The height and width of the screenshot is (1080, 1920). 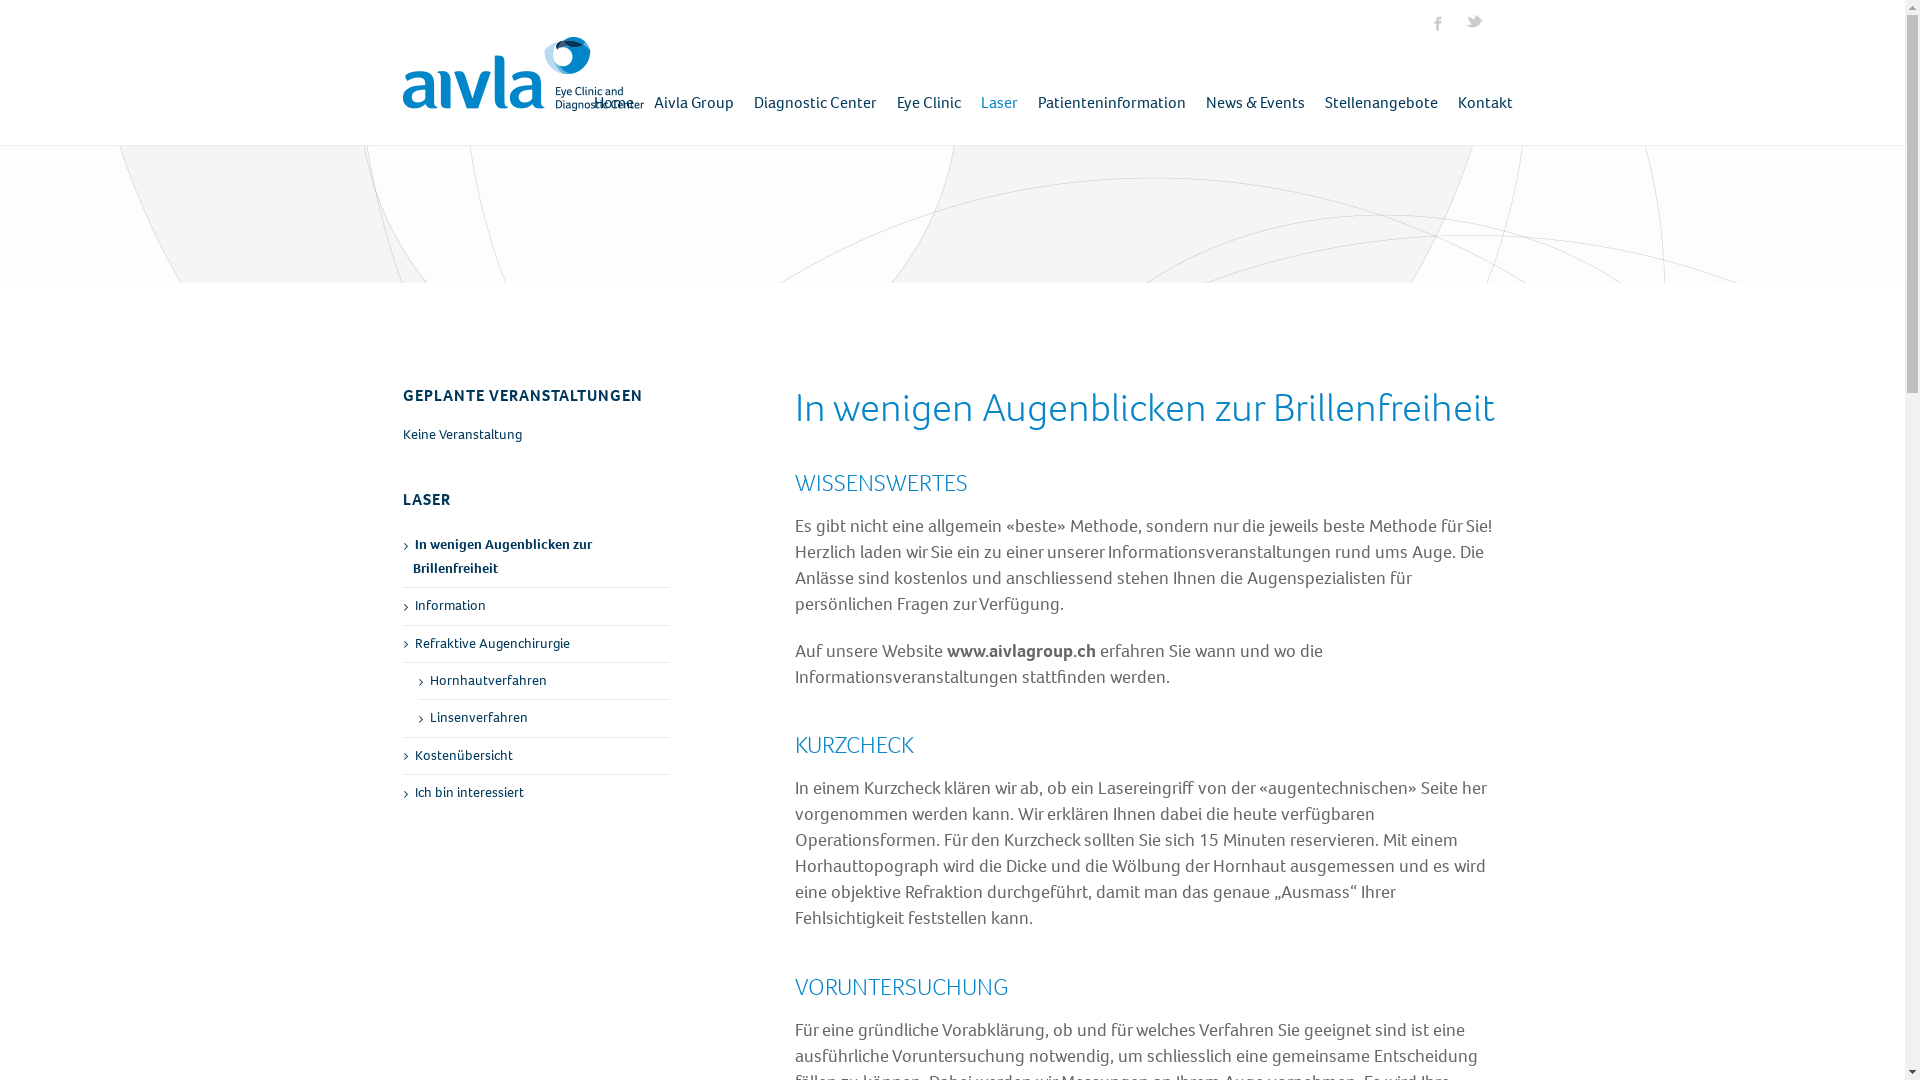 What do you see at coordinates (614, 90) in the screenshot?
I see `Home` at bounding box center [614, 90].